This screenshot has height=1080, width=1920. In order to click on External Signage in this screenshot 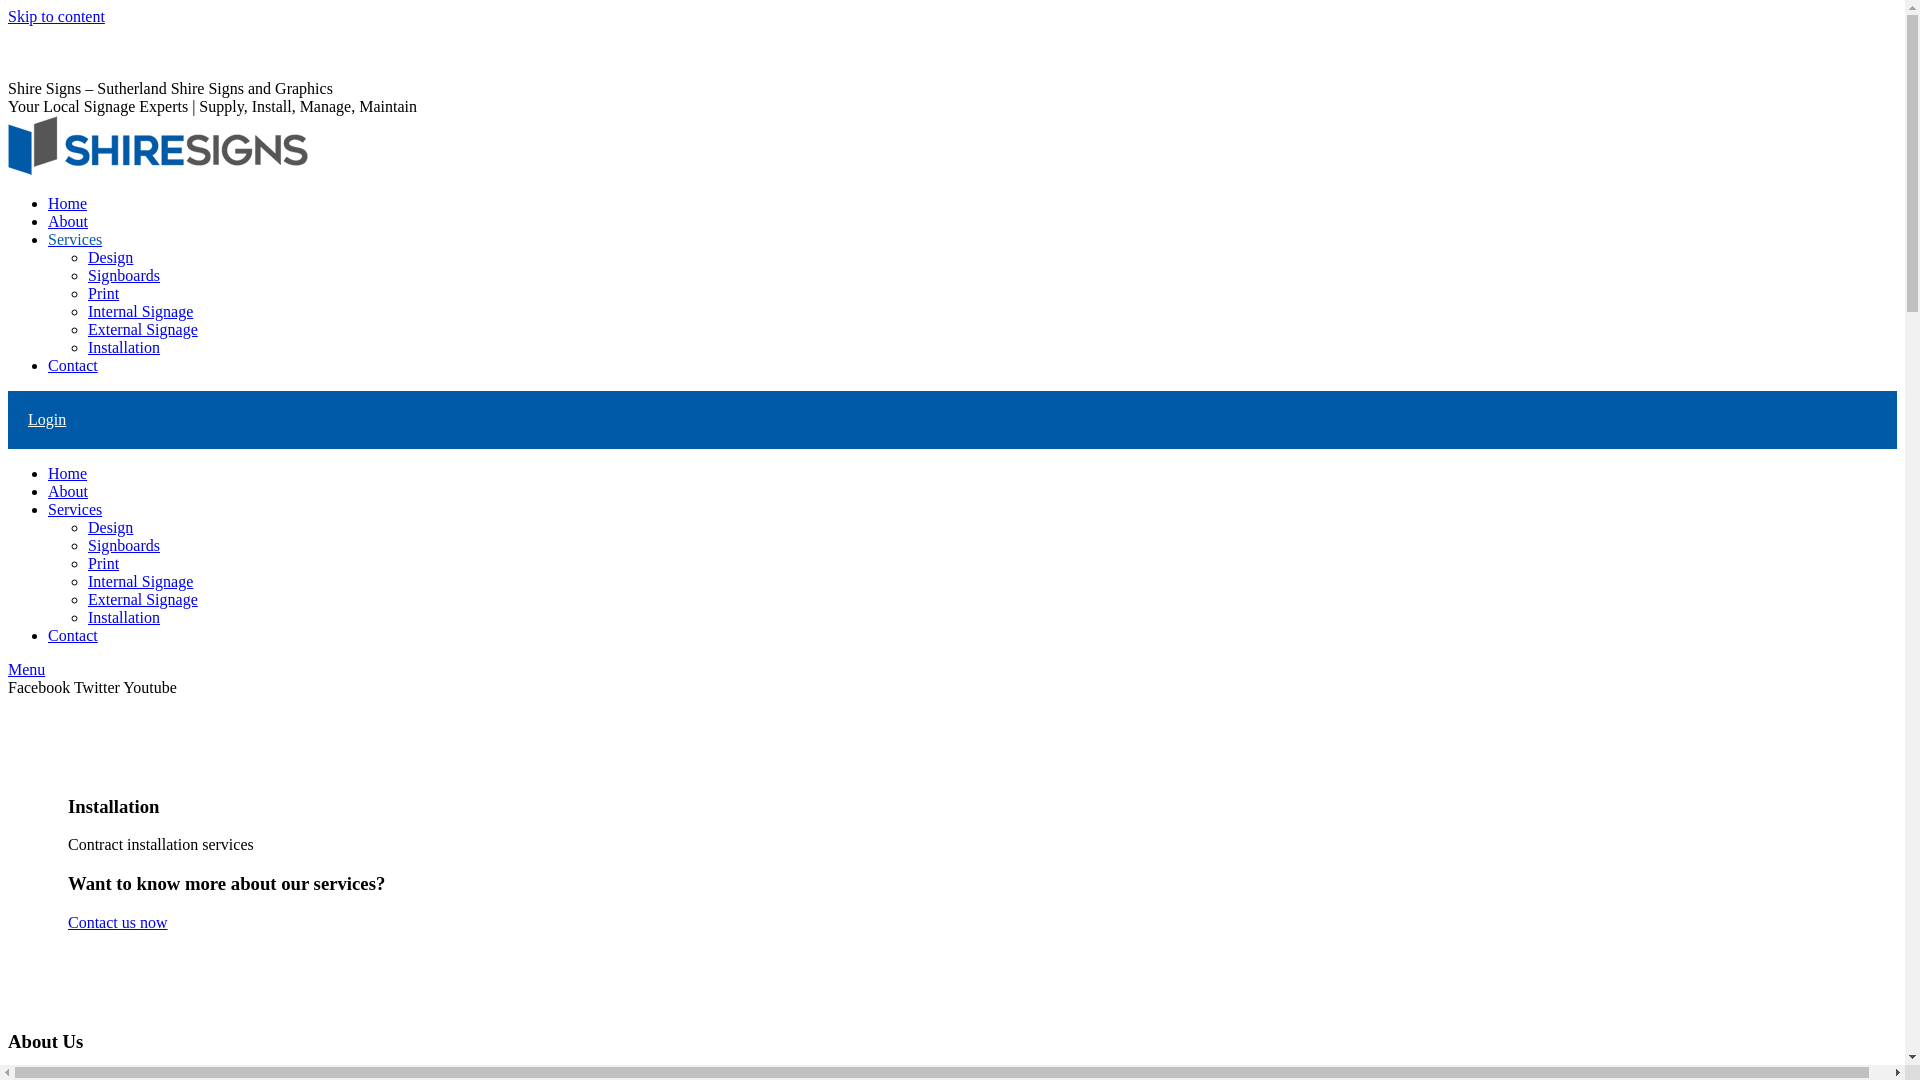, I will do `click(143, 600)`.